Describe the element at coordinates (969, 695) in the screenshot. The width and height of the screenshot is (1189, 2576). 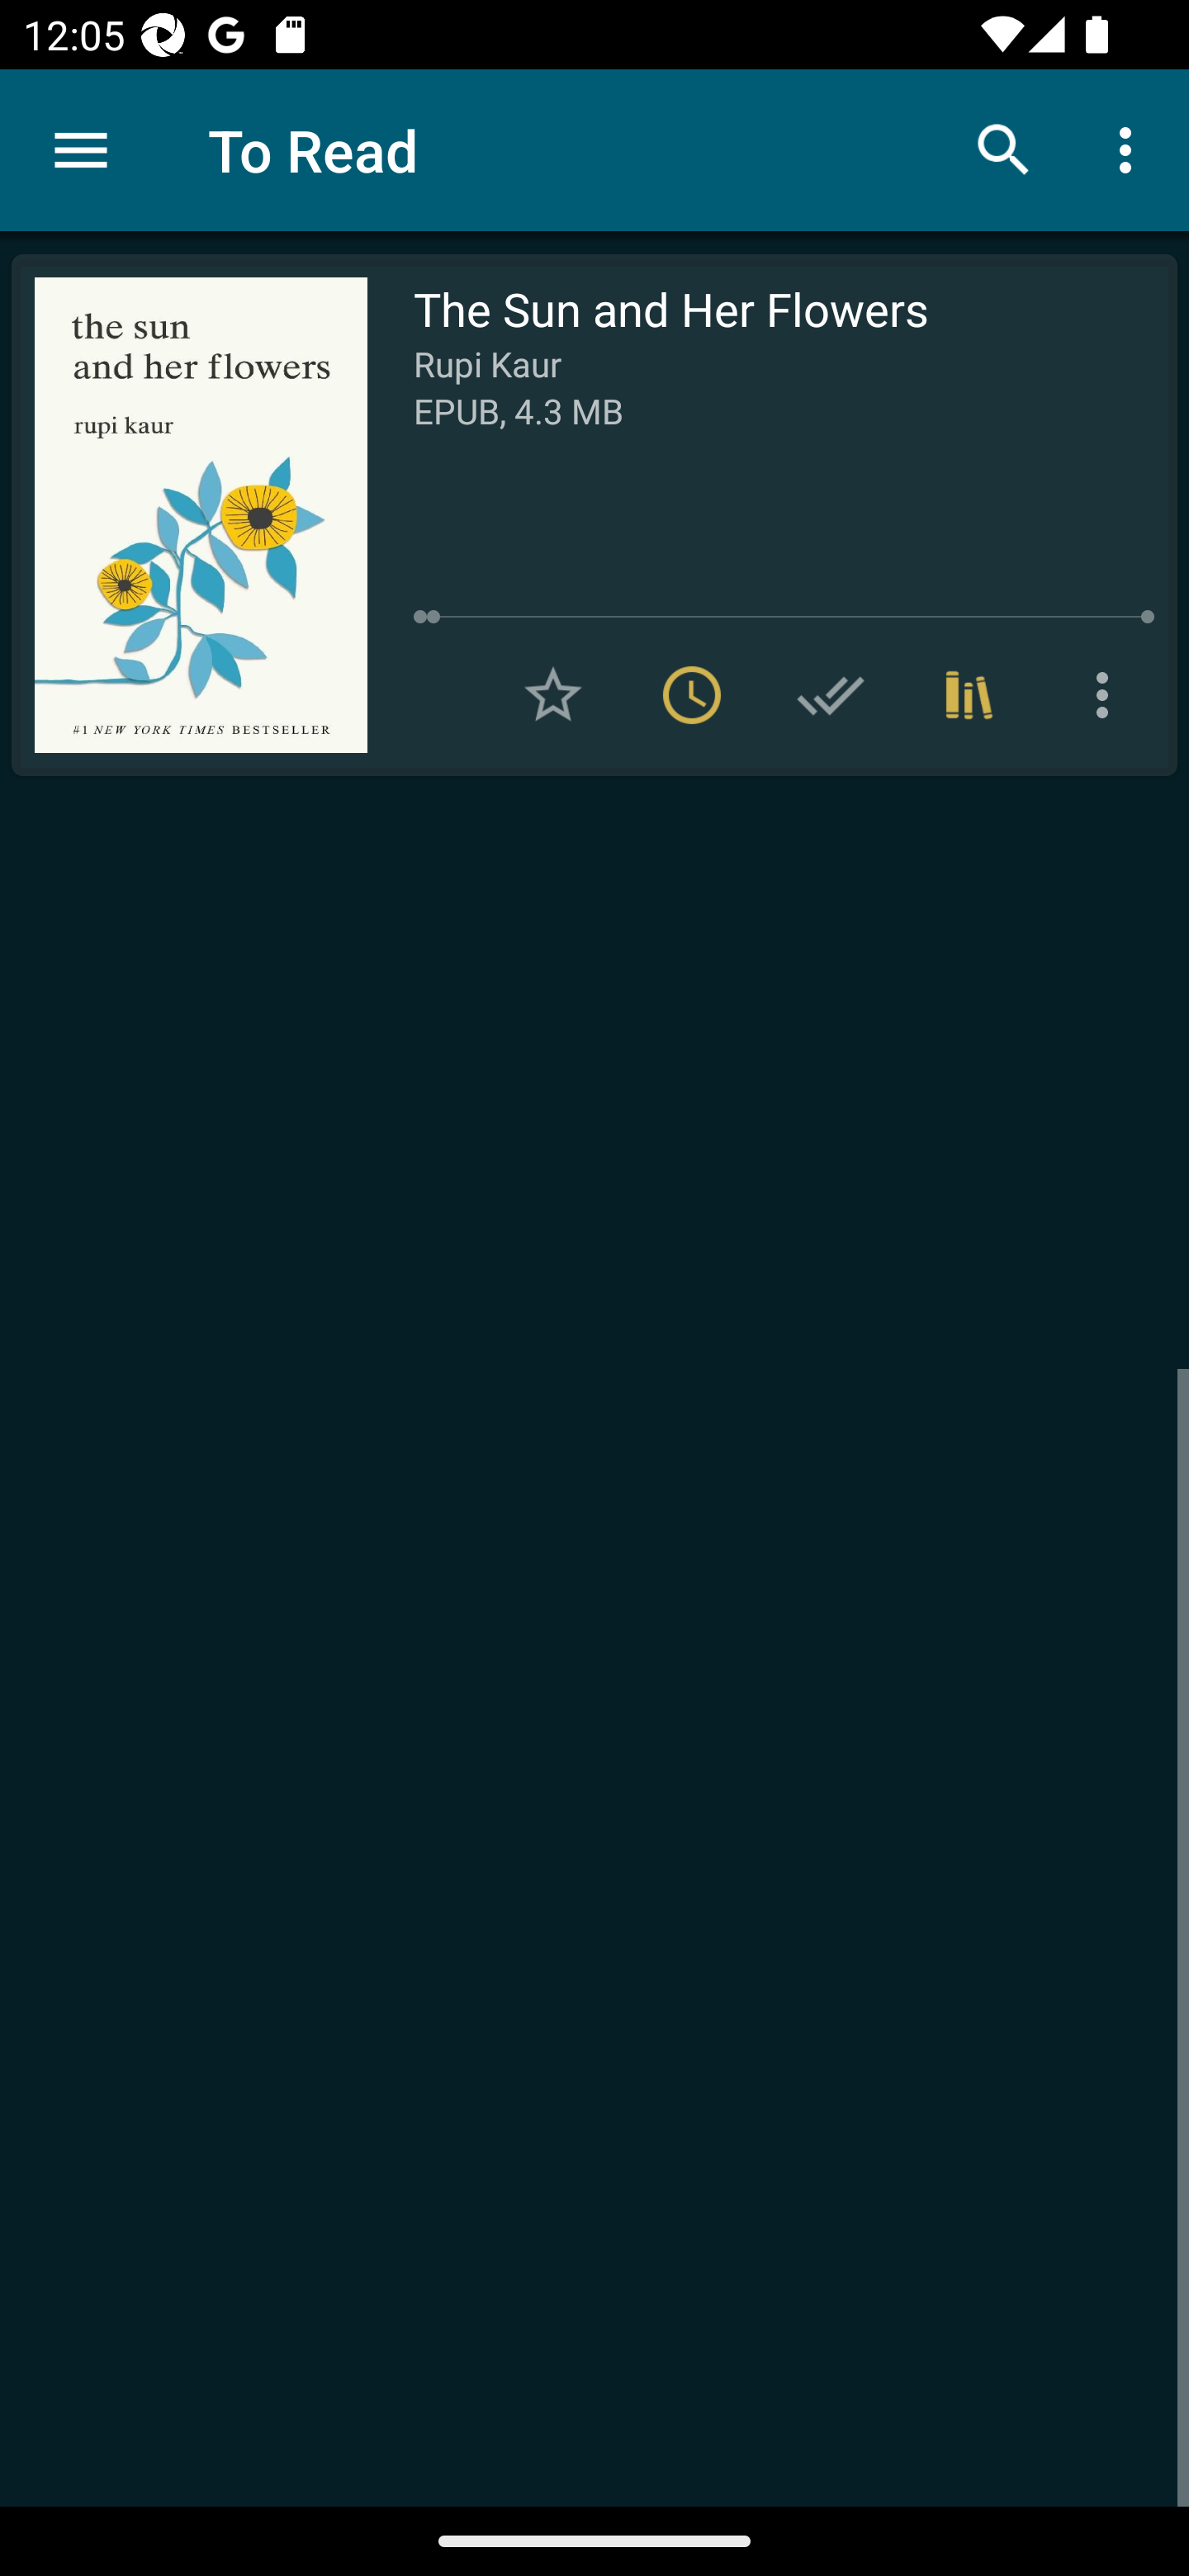
I see `Collections (1)` at that location.